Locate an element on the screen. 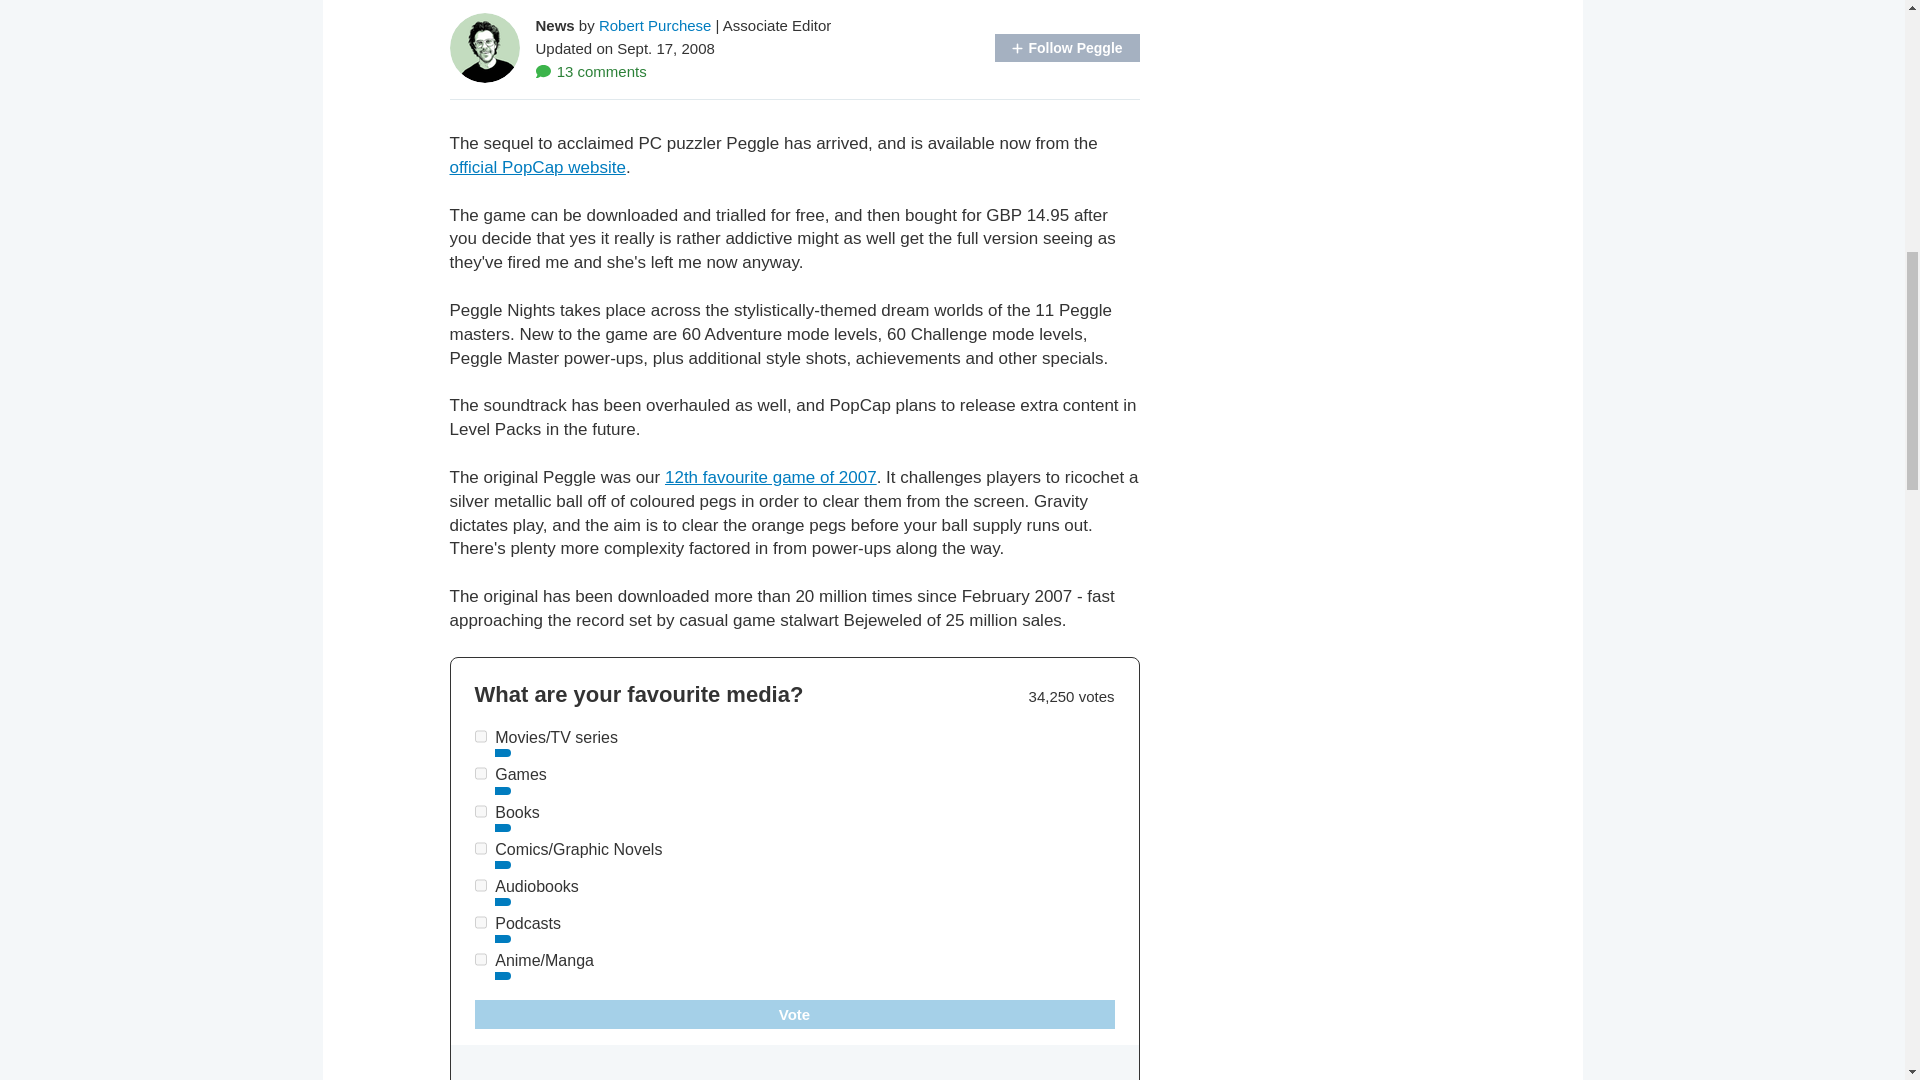 This screenshot has height=1080, width=1920. on is located at coordinates (480, 886).